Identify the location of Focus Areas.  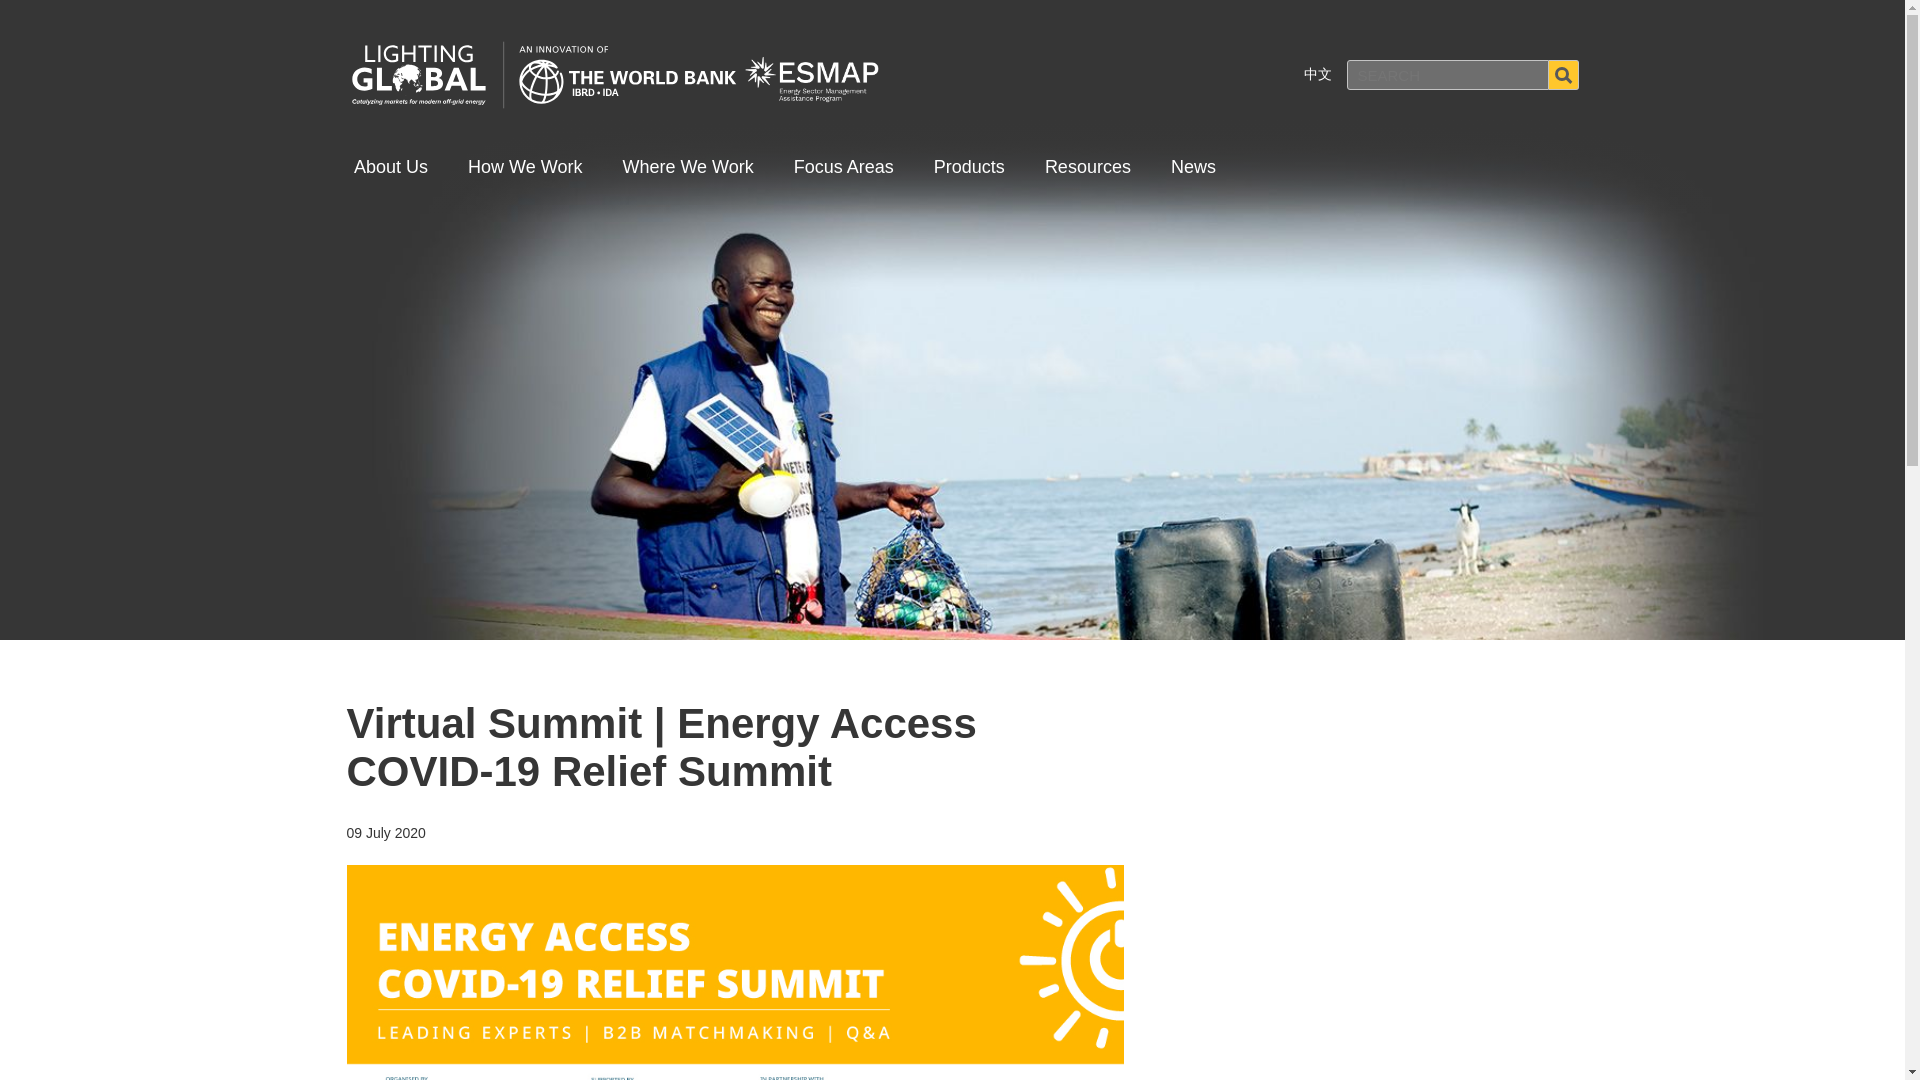
(844, 168).